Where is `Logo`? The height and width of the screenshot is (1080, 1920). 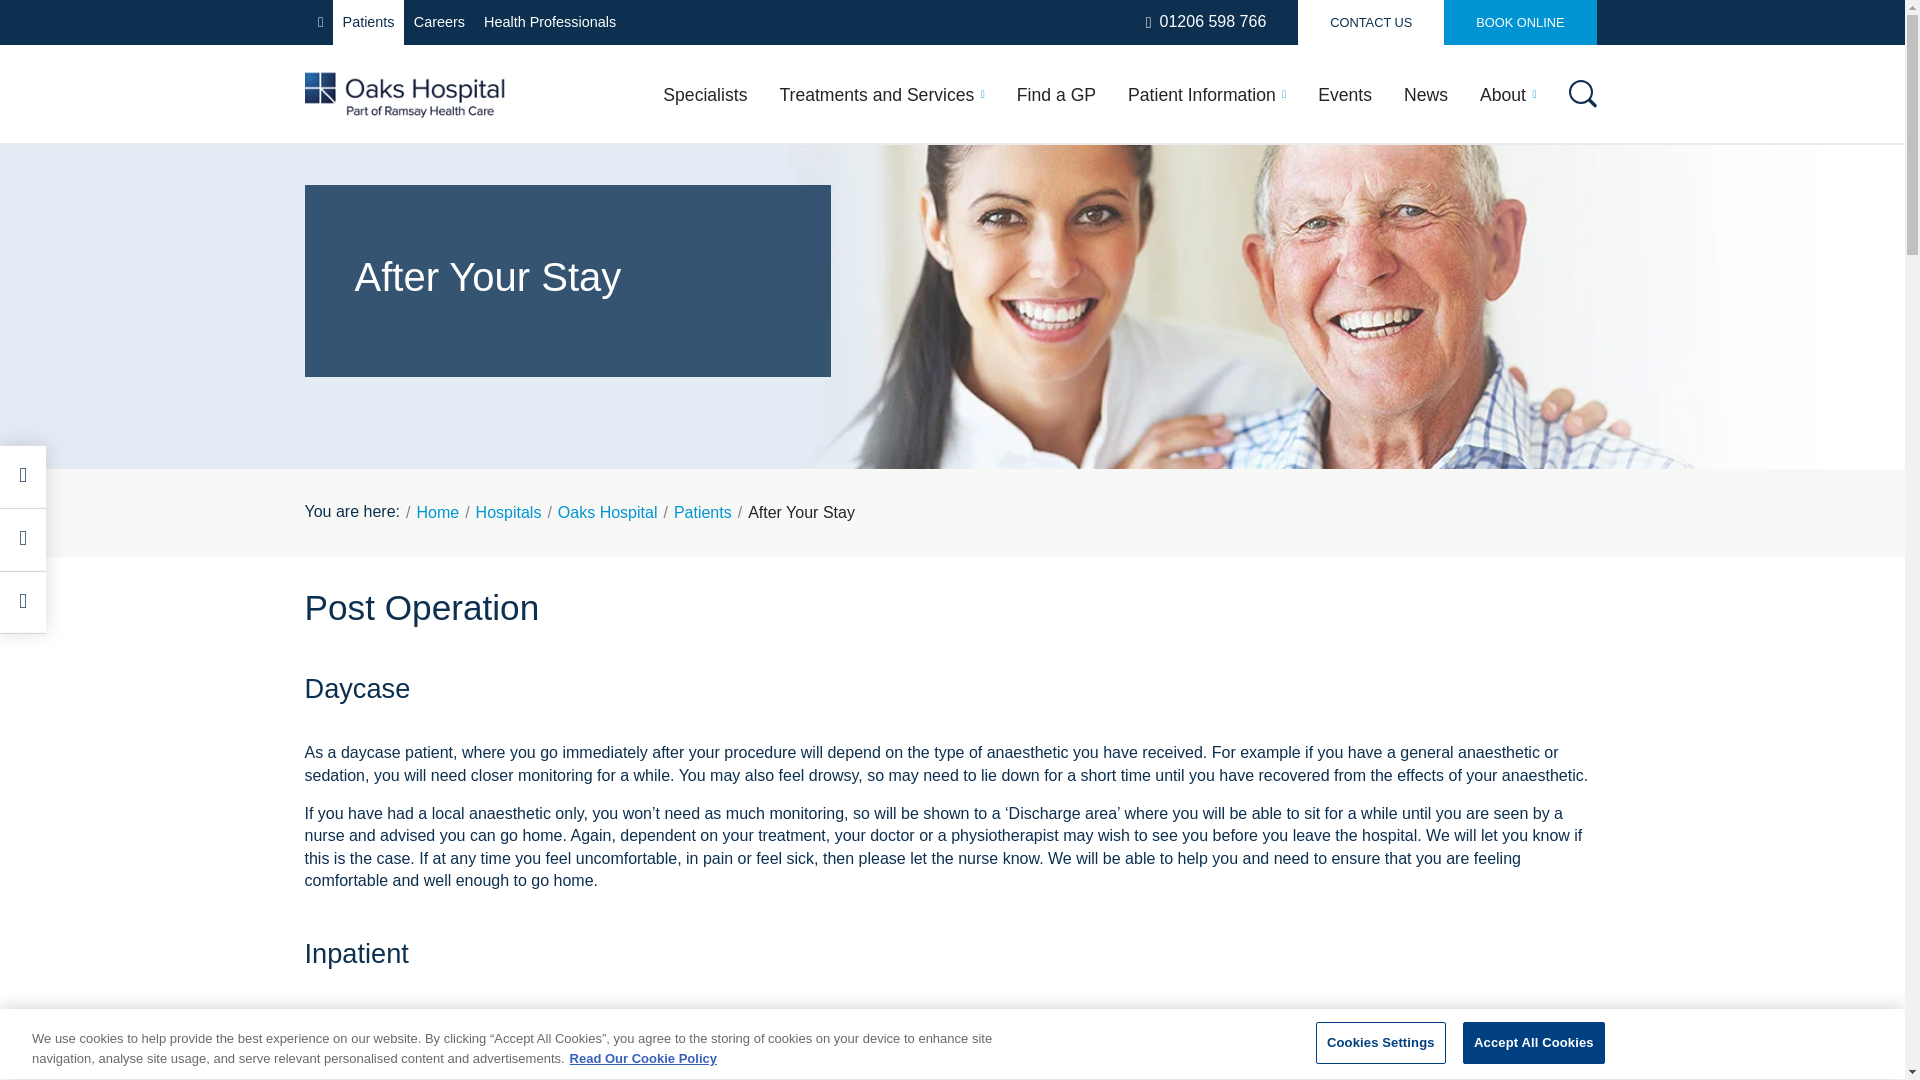 Logo is located at coordinates (404, 94).